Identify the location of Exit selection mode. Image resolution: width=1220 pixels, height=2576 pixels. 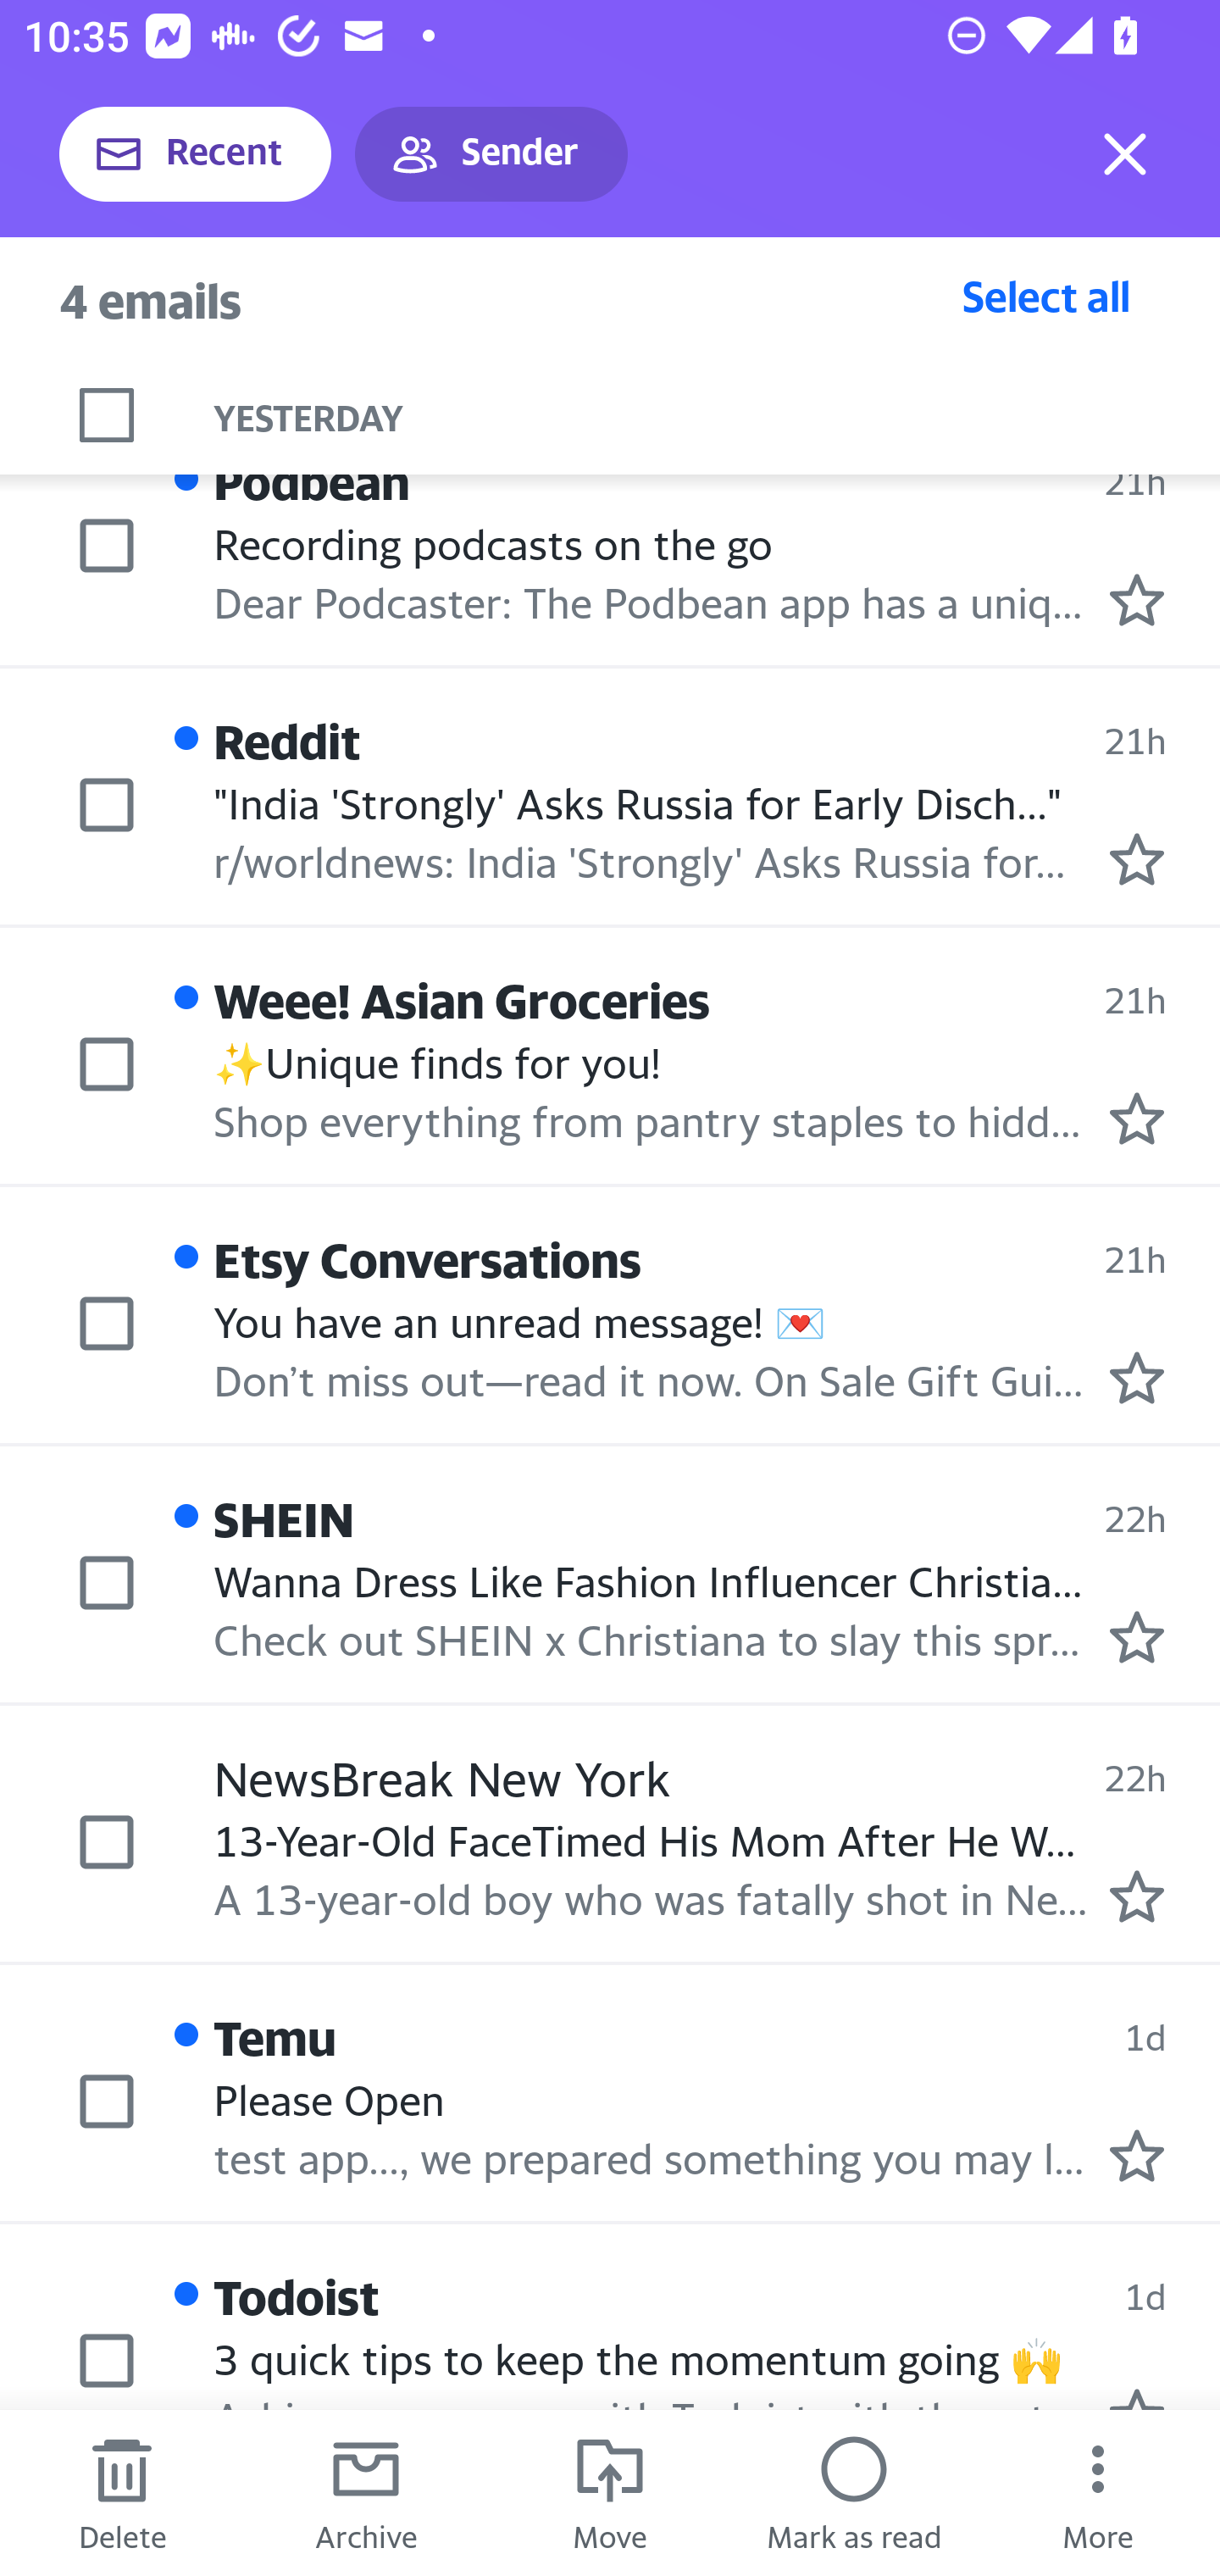
(1125, 154).